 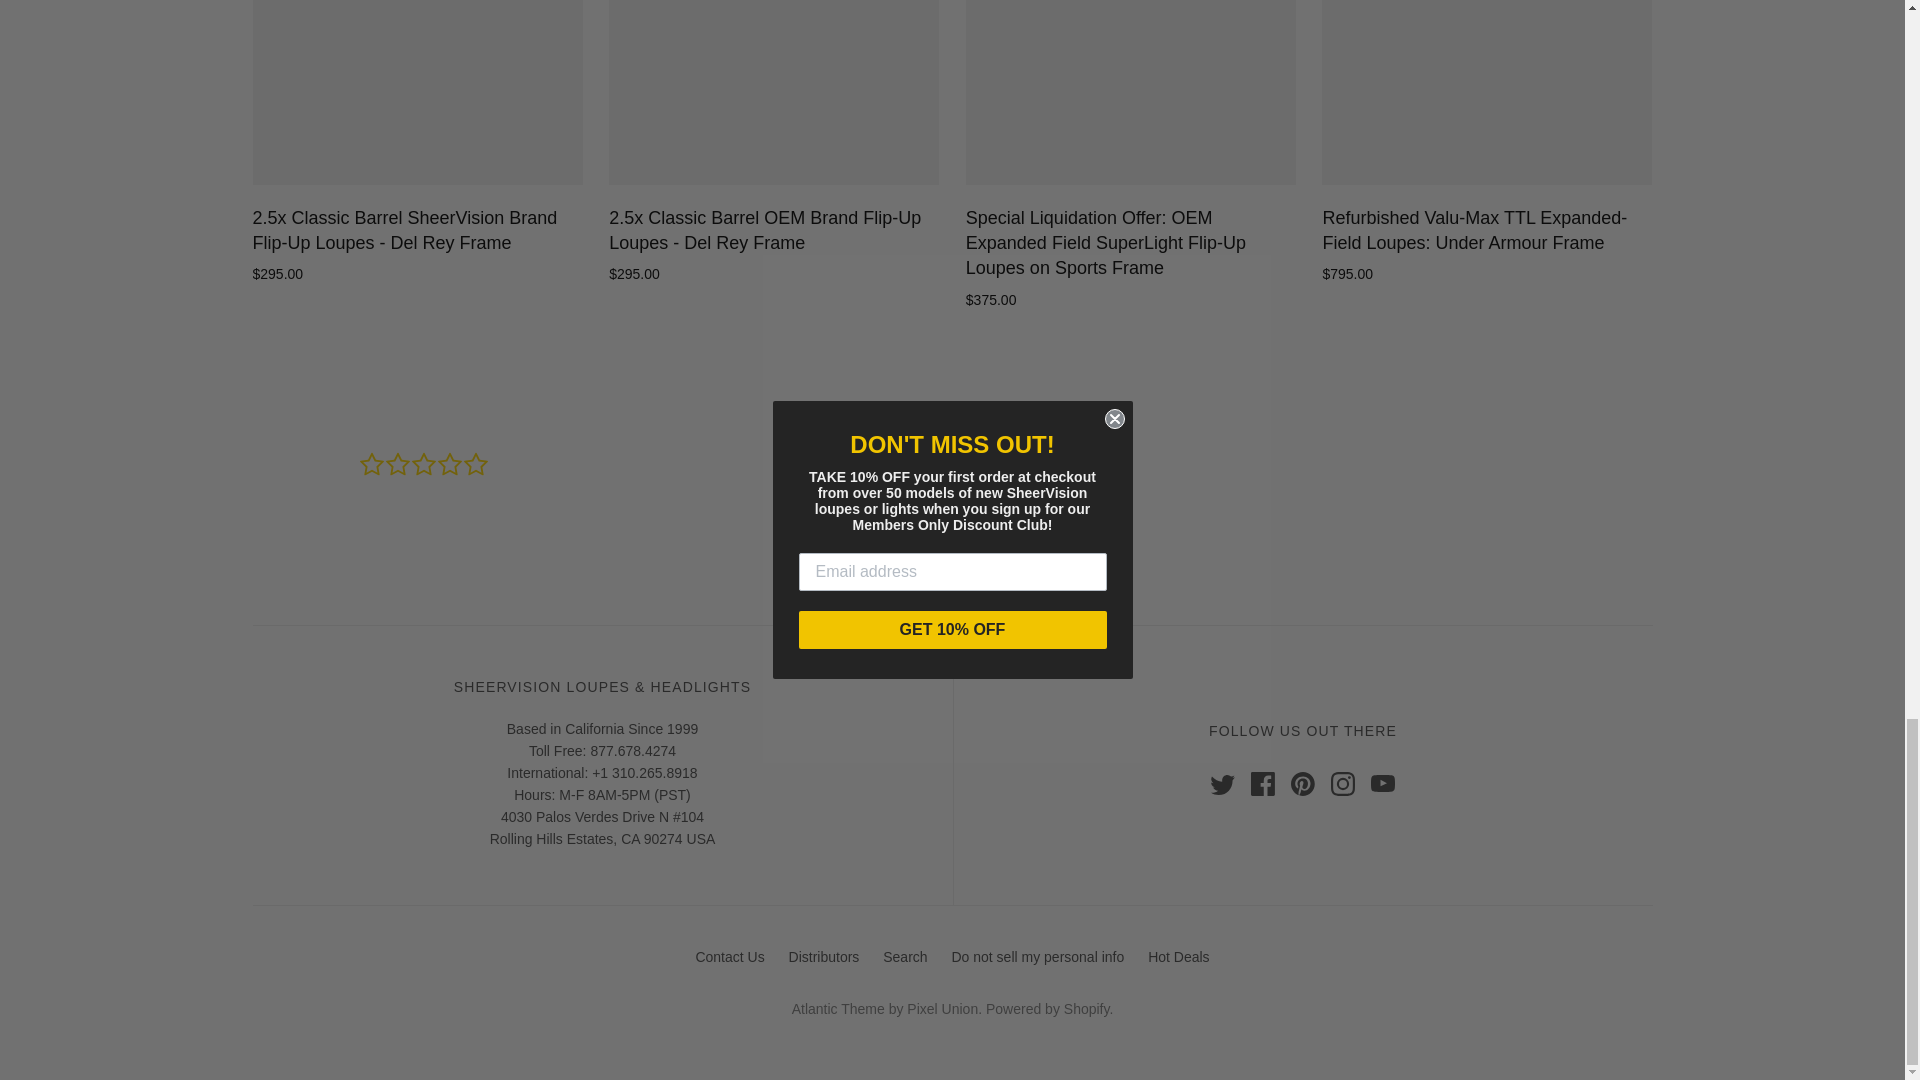 What do you see at coordinates (1222, 784) in the screenshot?
I see `Twitter Icon` at bounding box center [1222, 784].